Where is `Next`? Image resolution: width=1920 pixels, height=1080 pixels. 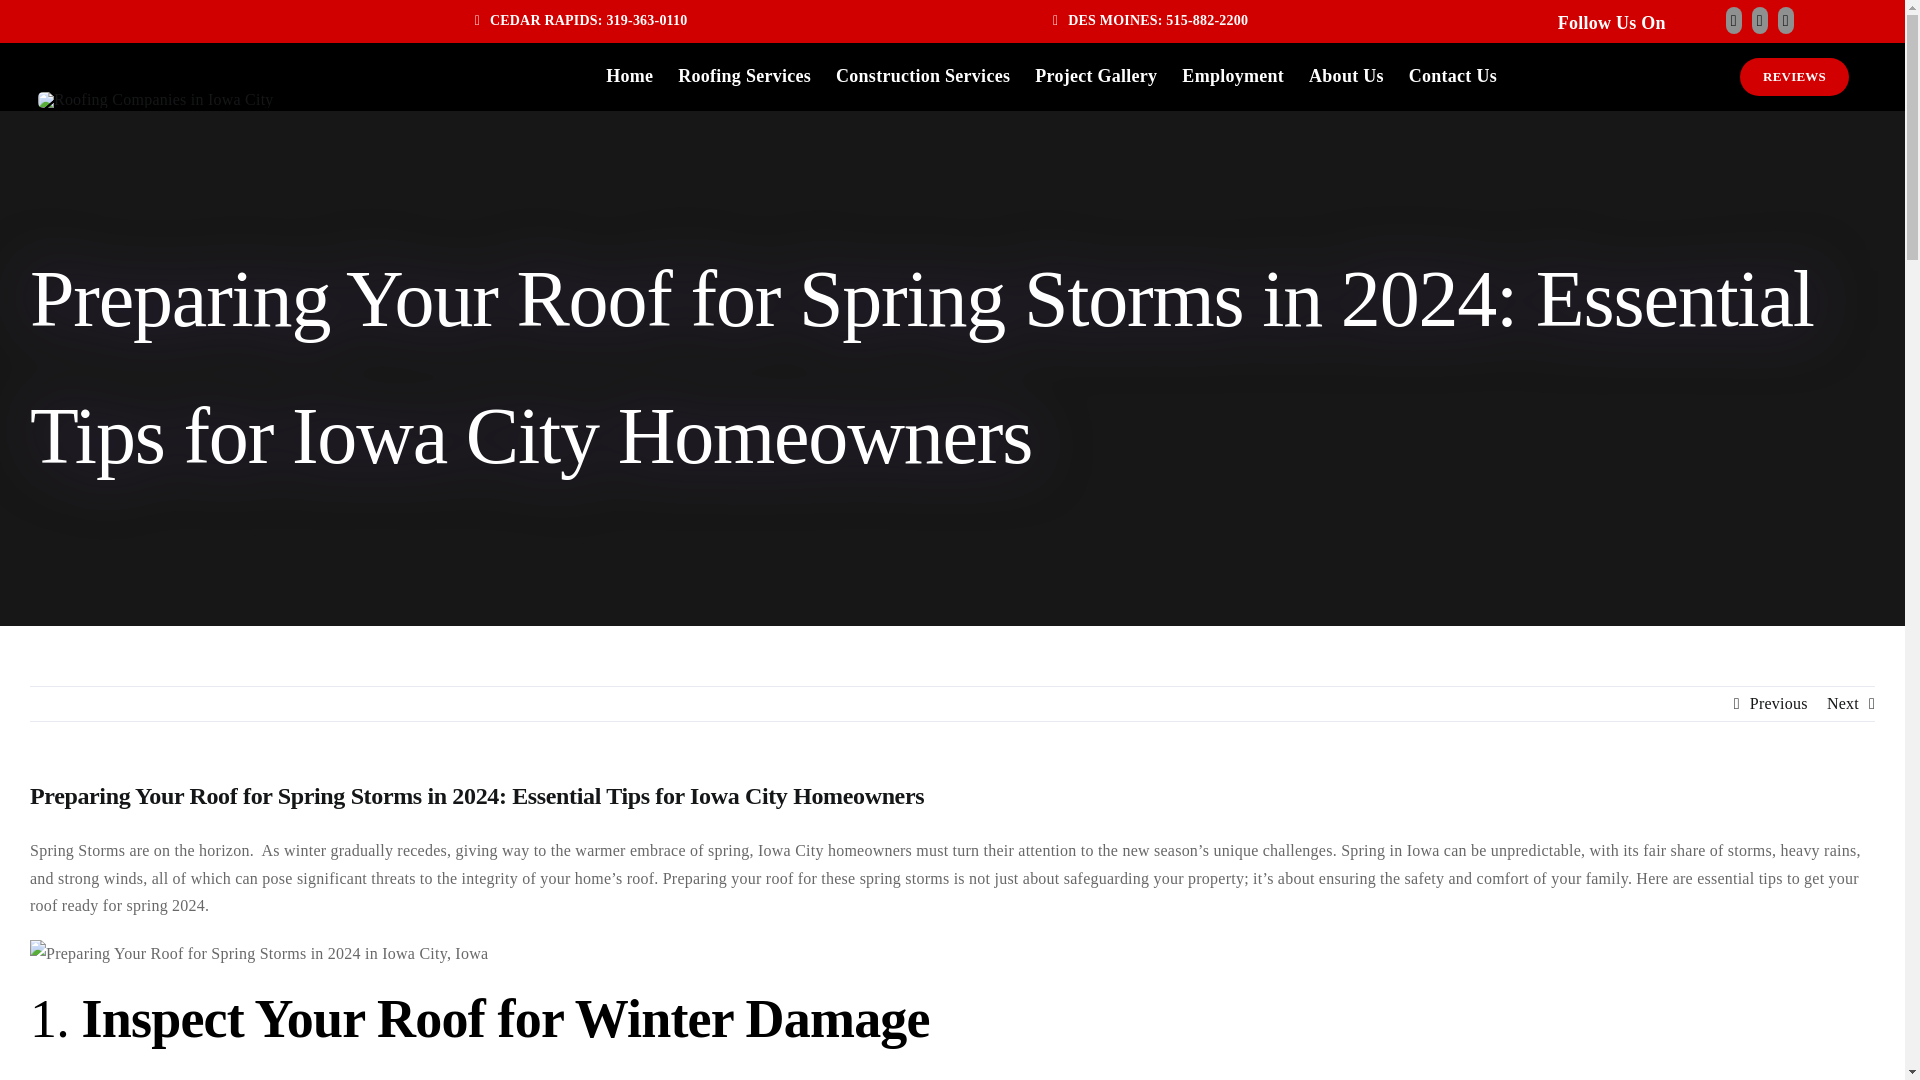 Next is located at coordinates (1842, 704).